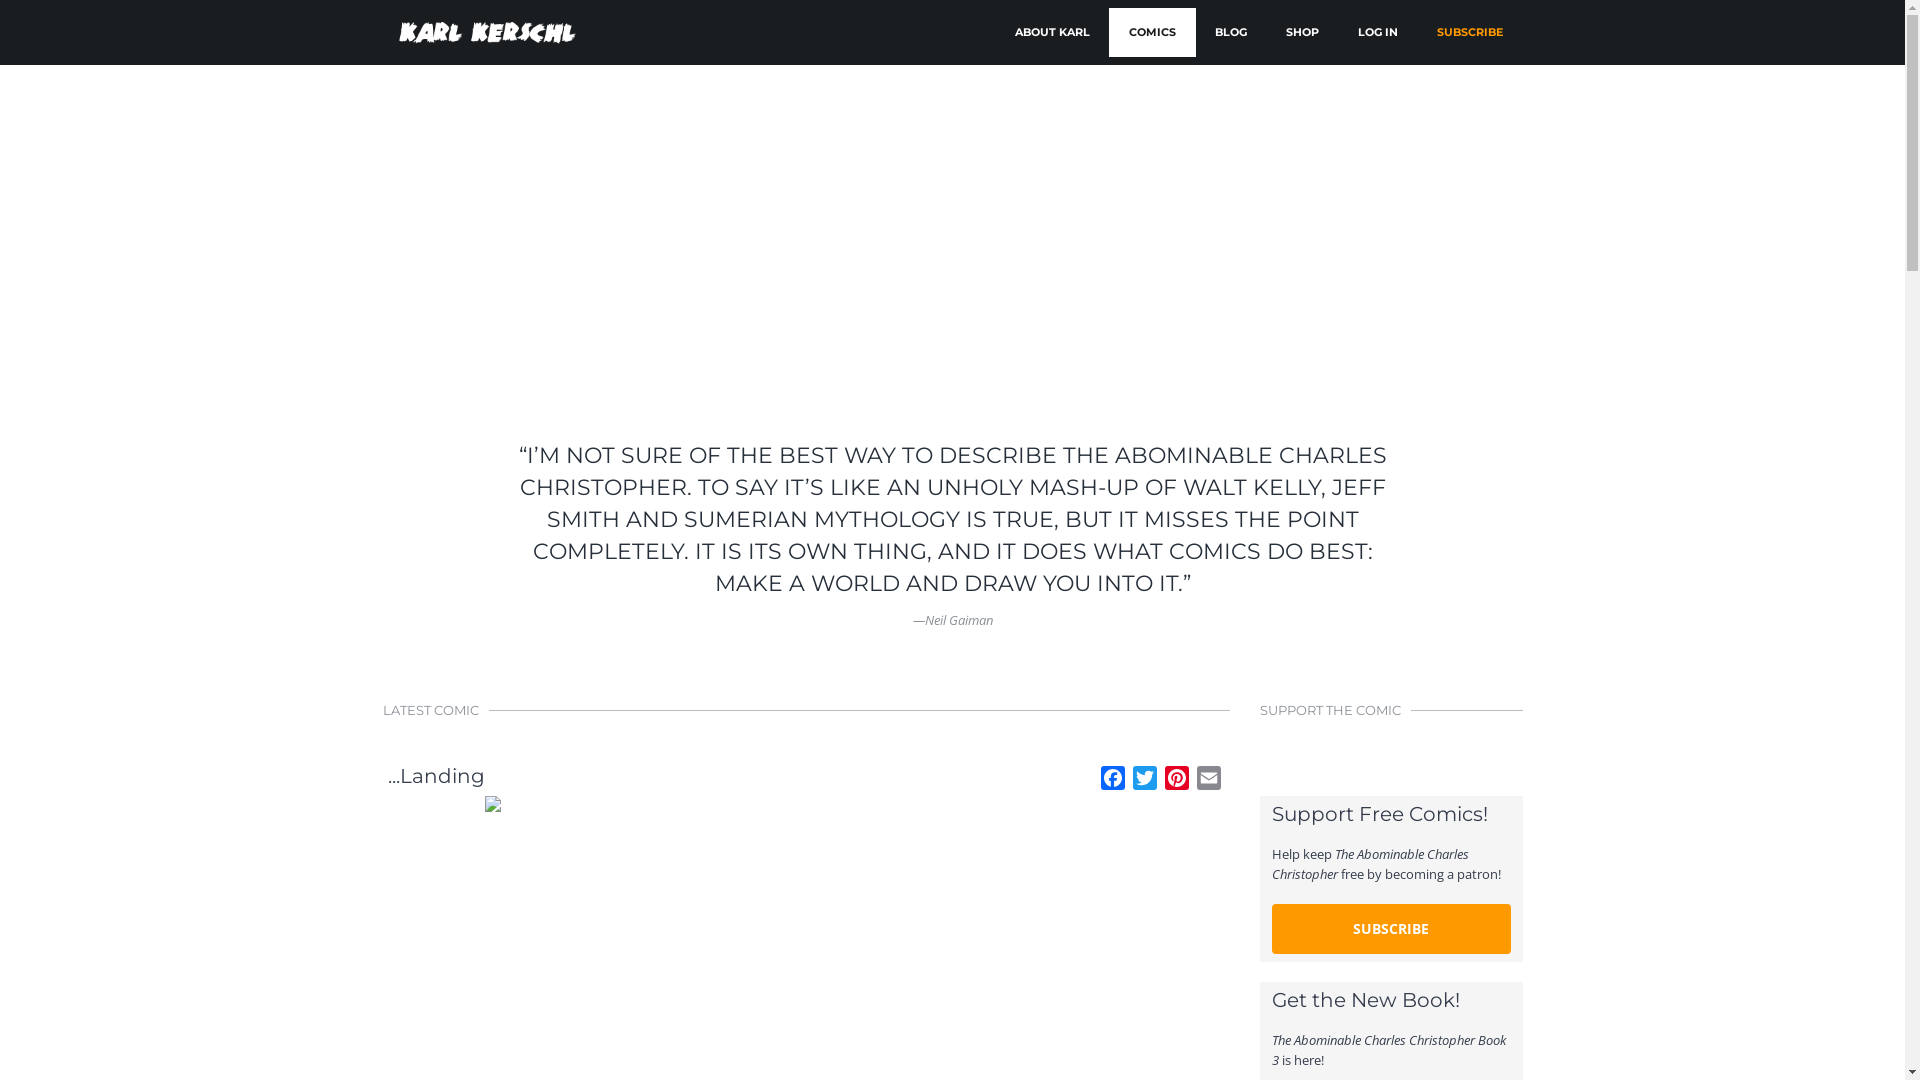  What do you see at coordinates (1378, 32) in the screenshot?
I see `LOG IN` at bounding box center [1378, 32].